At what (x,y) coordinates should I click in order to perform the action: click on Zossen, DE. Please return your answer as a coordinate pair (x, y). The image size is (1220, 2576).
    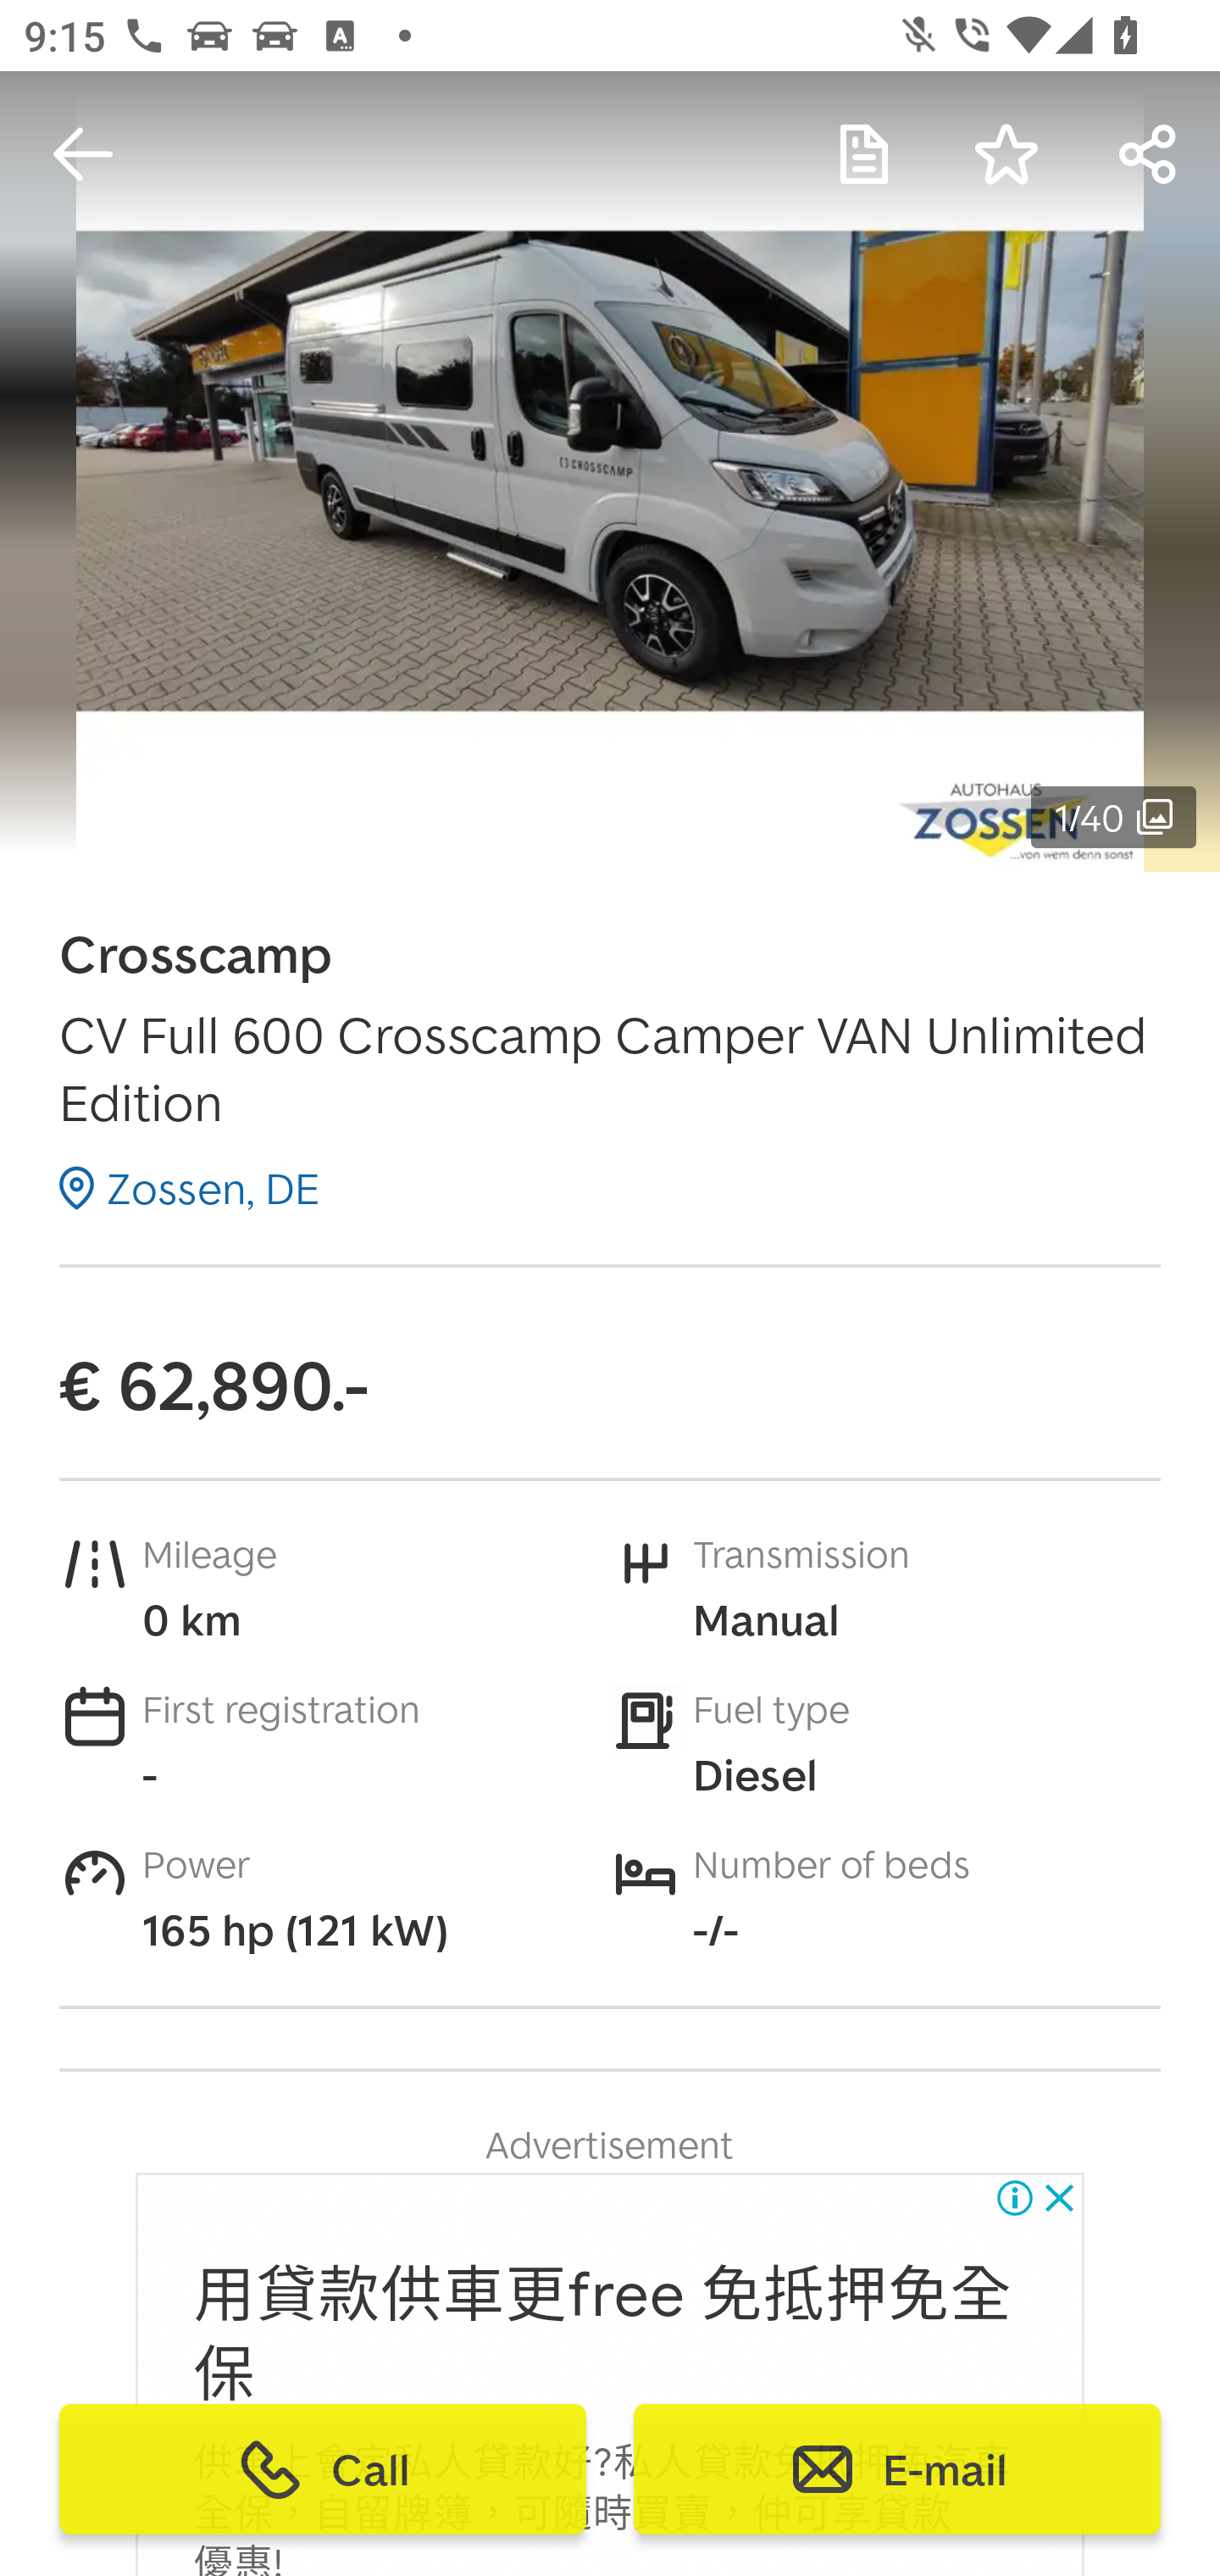
    Looking at the image, I should click on (190, 1187).